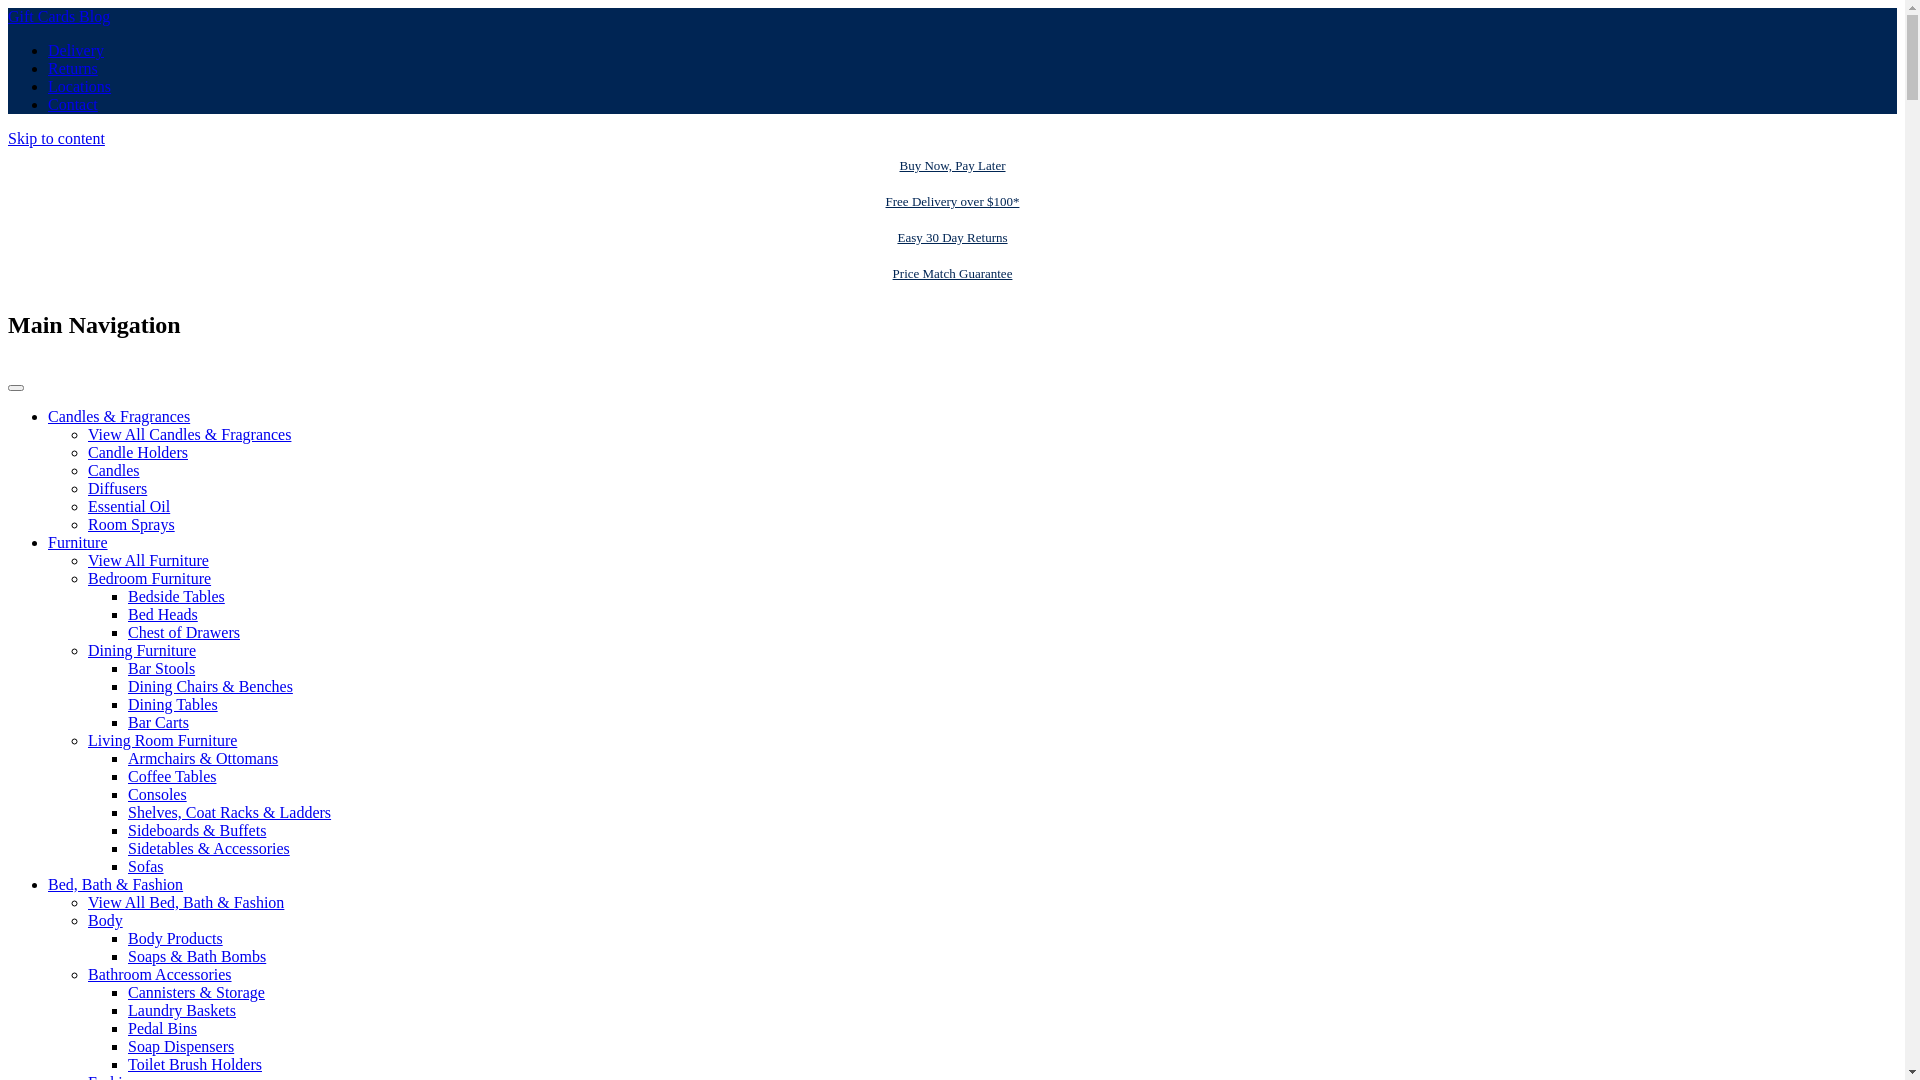 The height and width of the screenshot is (1080, 1920). I want to click on Shelves, Coat Racks & Ladders, so click(230, 812).